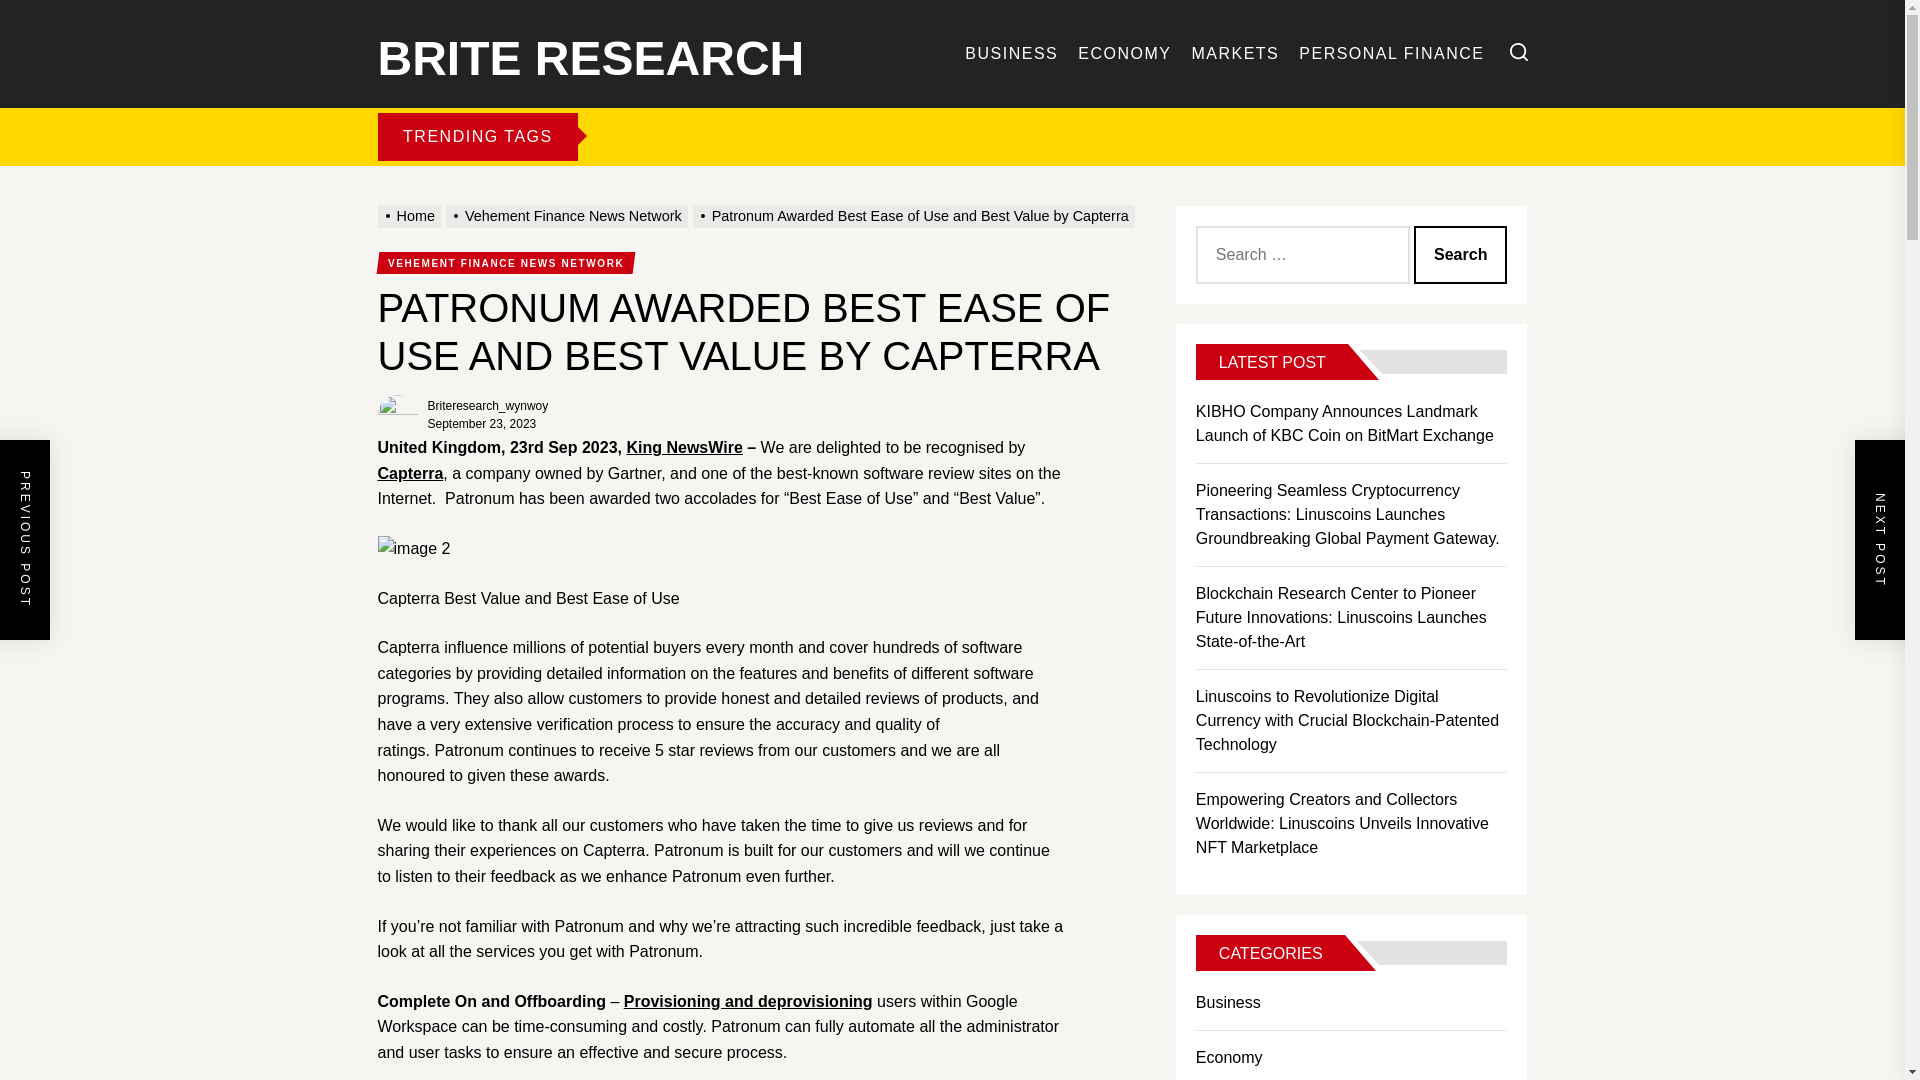  Describe the element at coordinates (916, 216) in the screenshot. I see `Patronum Awarded Best Ease of Use and Best Value by Capterra` at that location.